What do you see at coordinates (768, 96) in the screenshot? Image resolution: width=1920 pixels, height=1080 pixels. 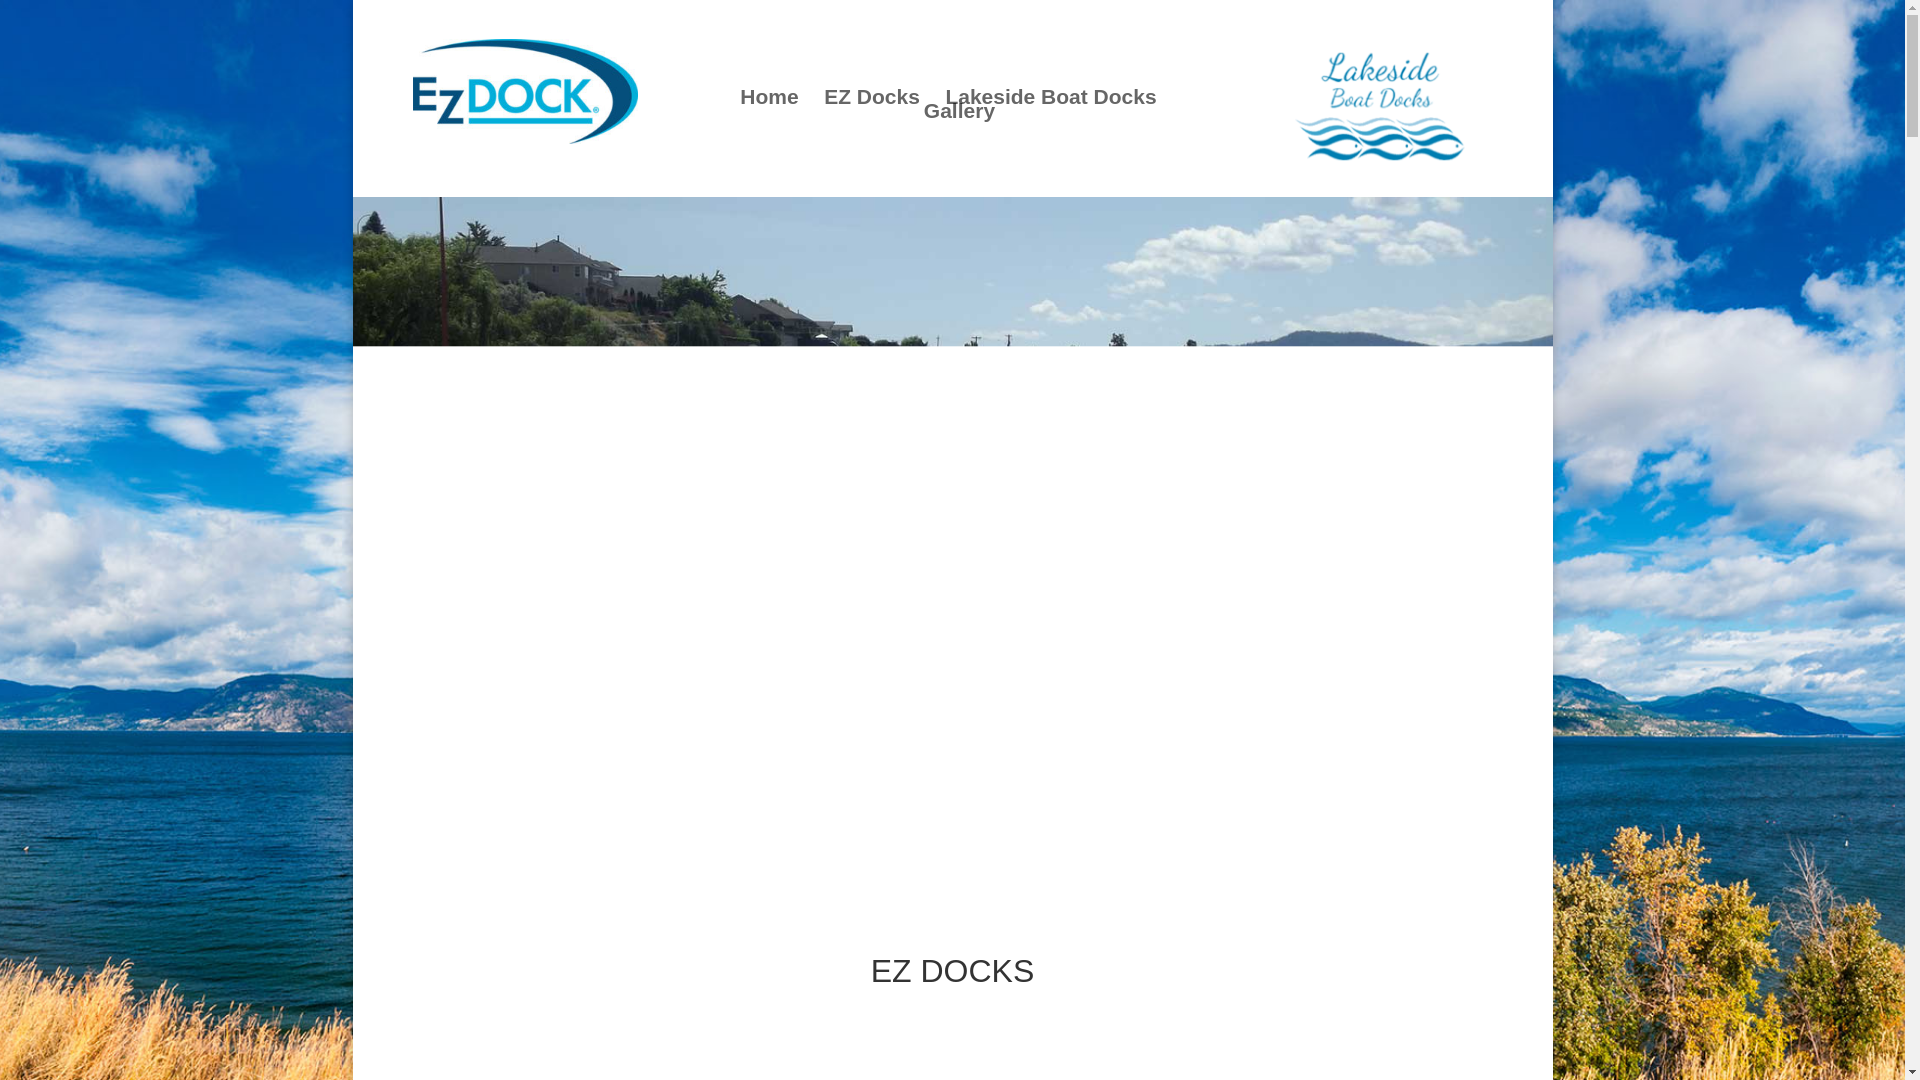 I see `Home` at bounding box center [768, 96].